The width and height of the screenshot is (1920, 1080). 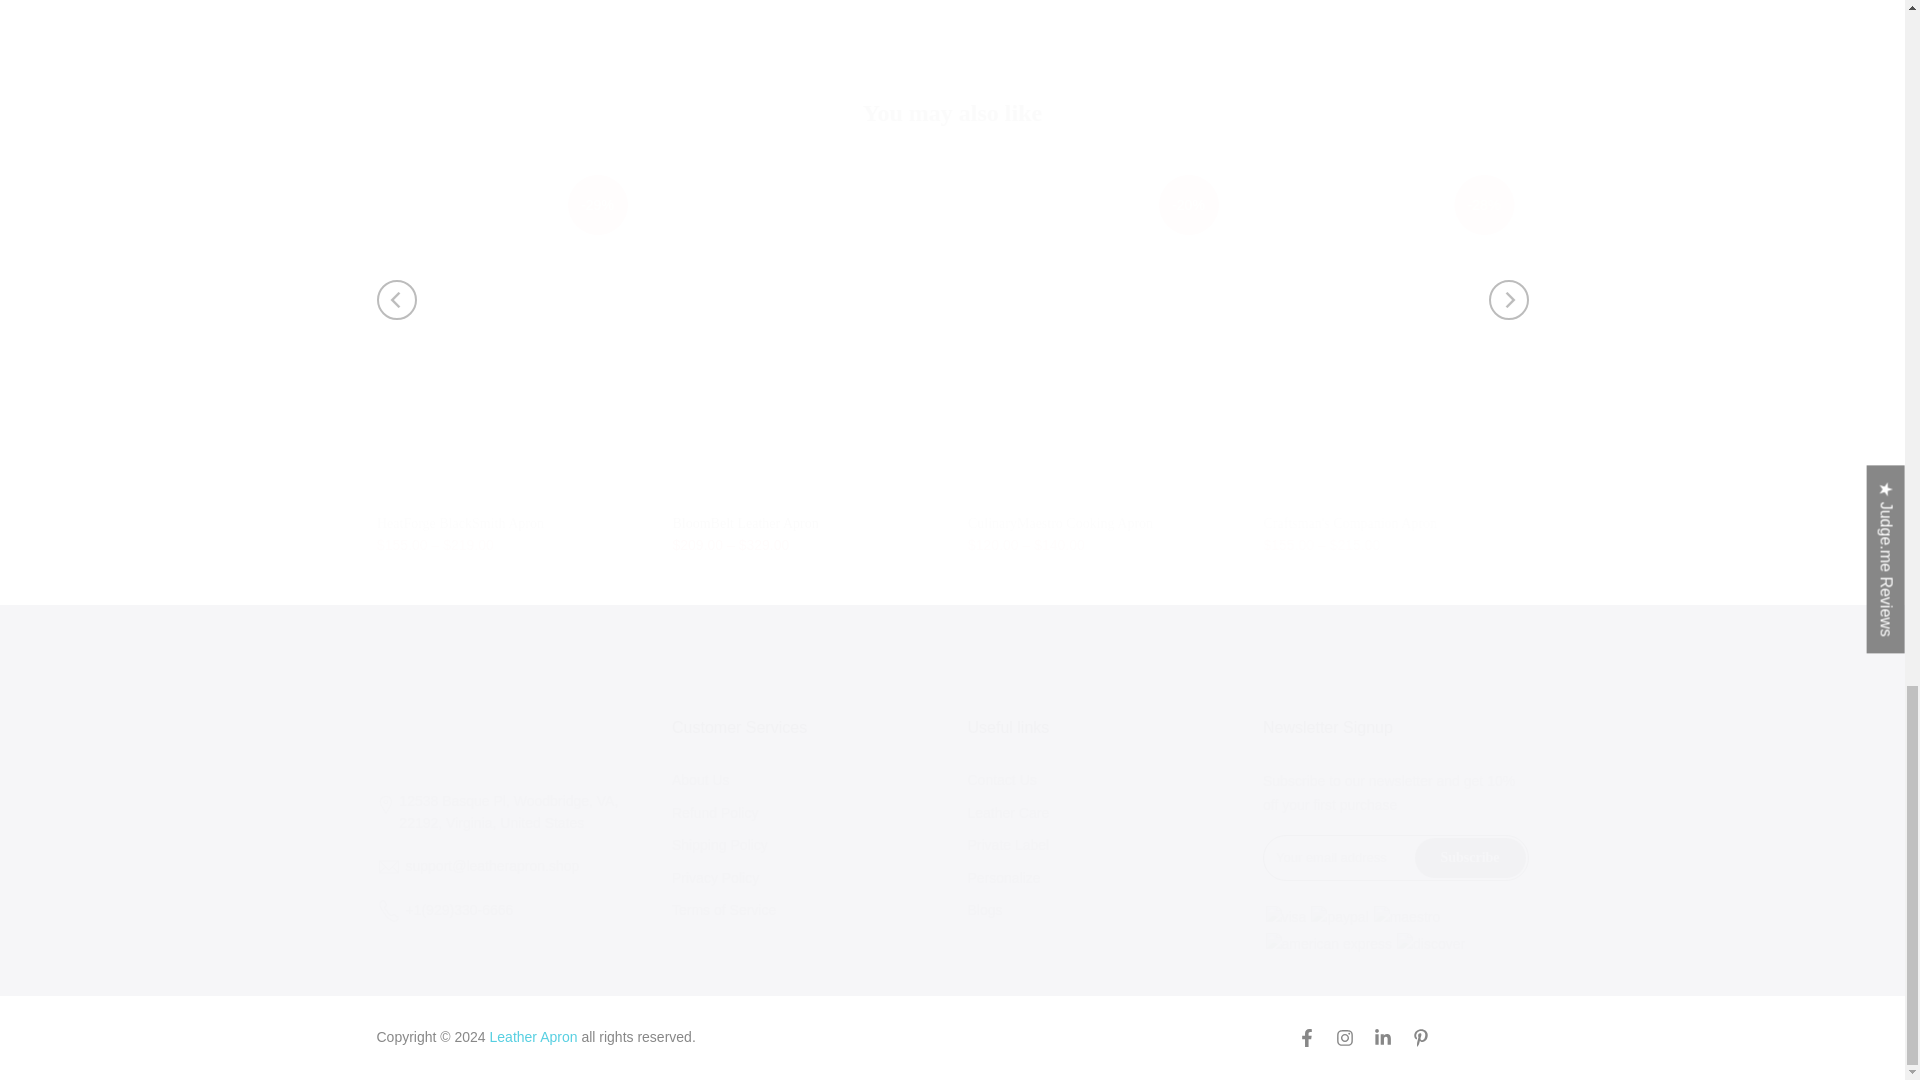 What do you see at coordinates (1420, 1038) in the screenshot?
I see `Follow on Pinterest` at bounding box center [1420, 1038].